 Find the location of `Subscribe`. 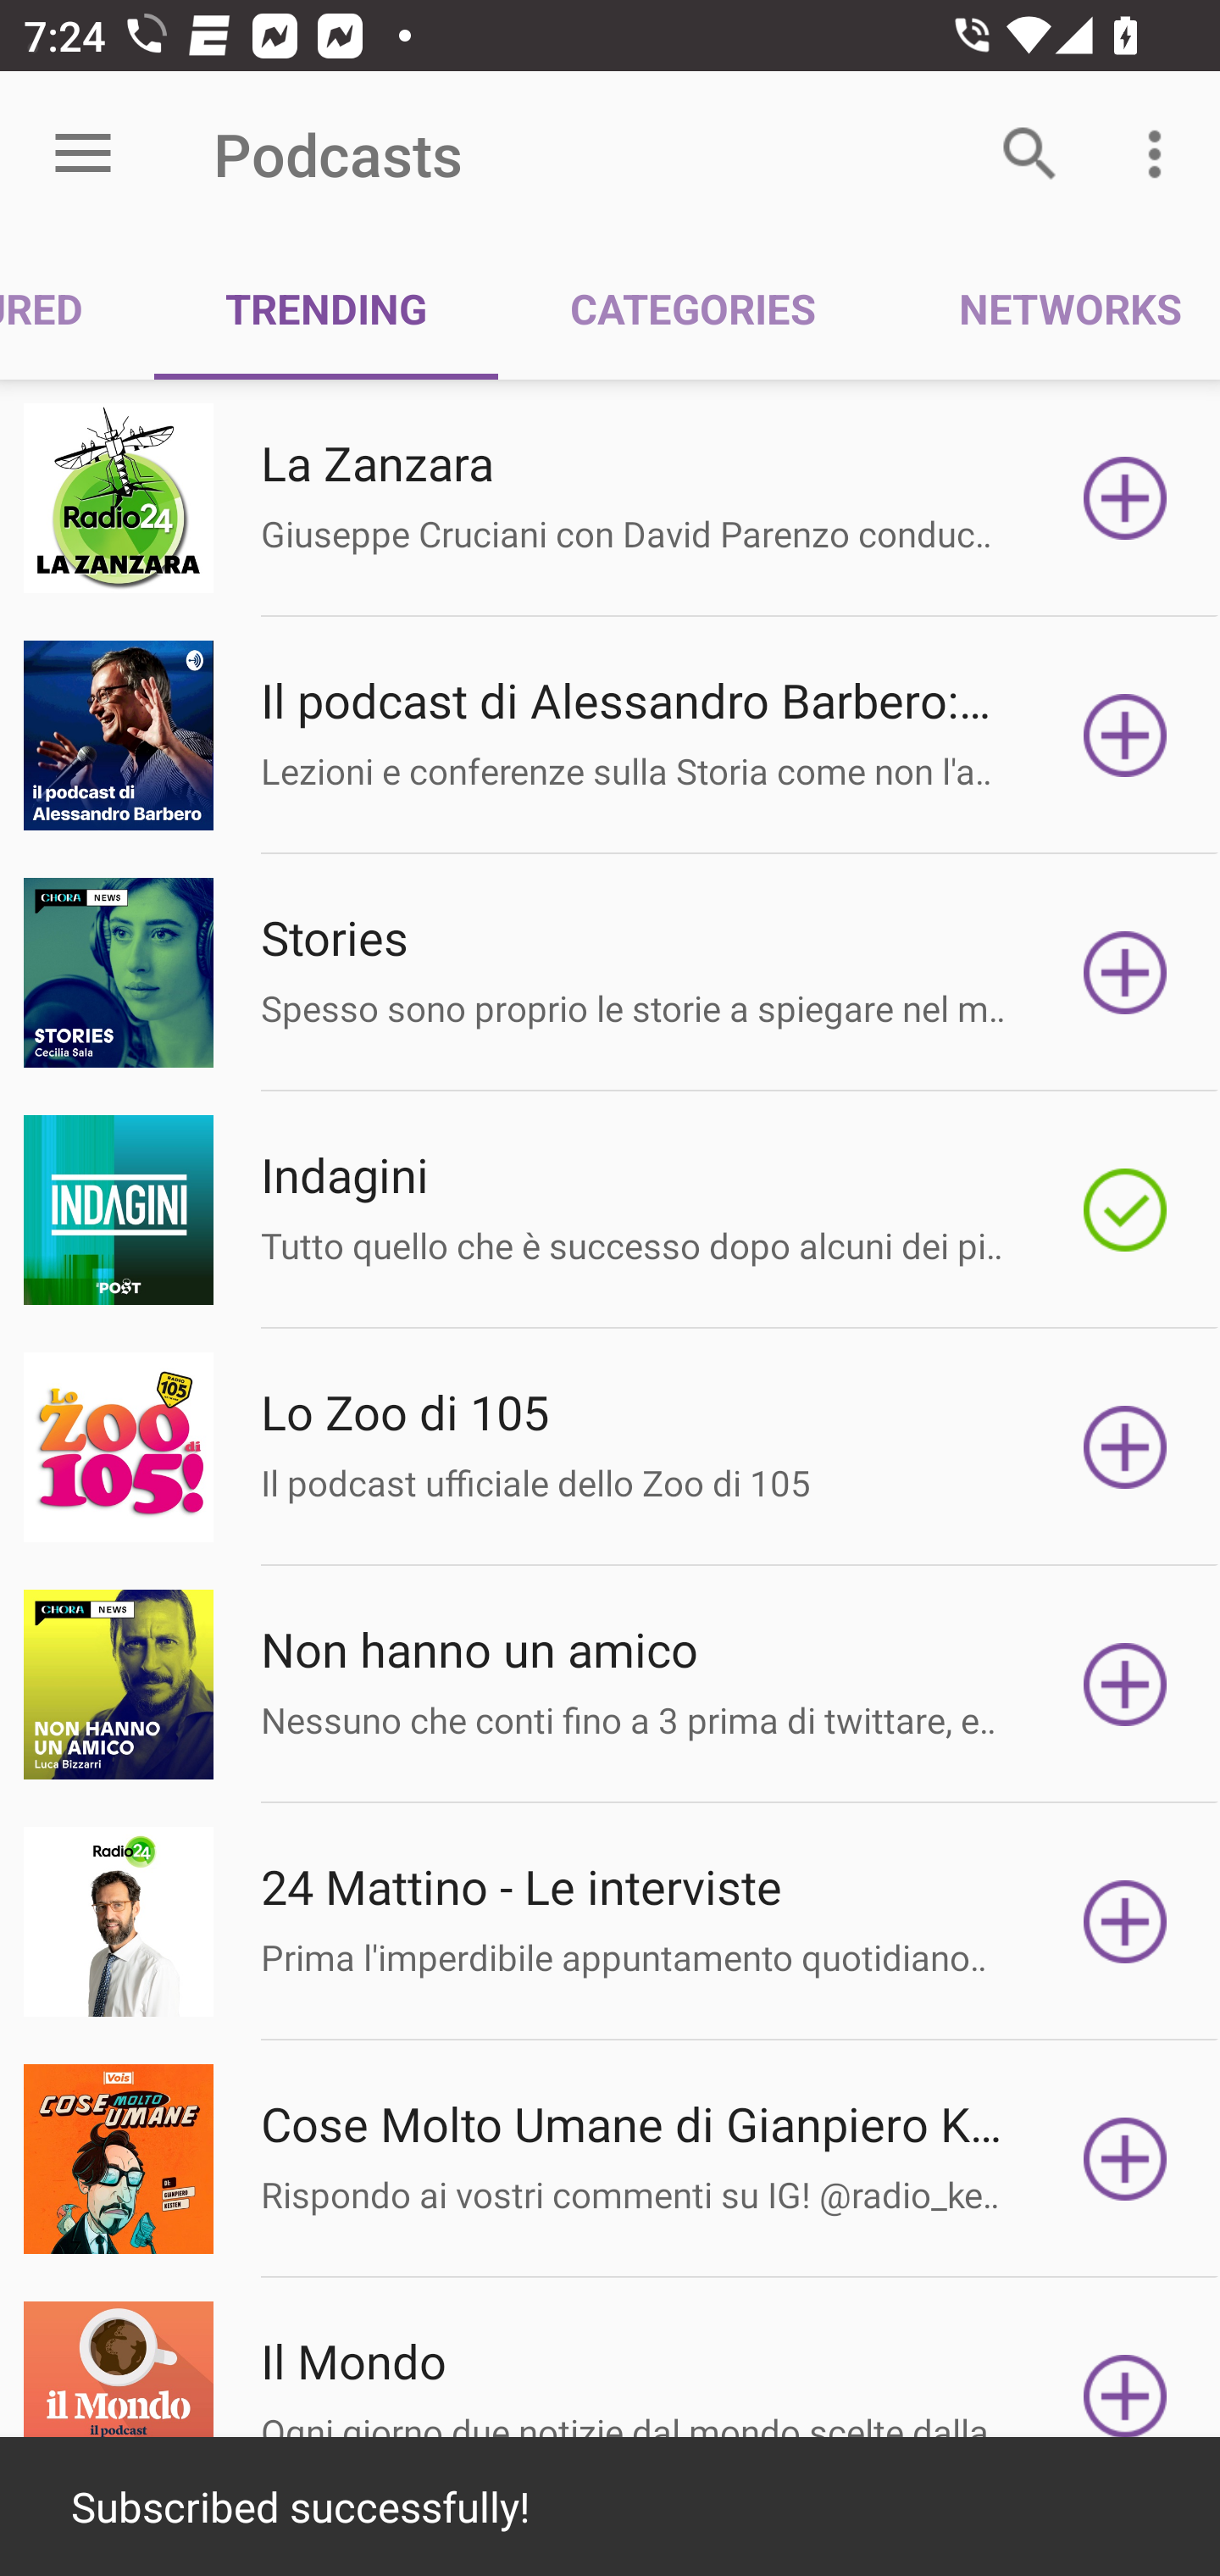

Subscribe is located at coordinates (1125, 1447).